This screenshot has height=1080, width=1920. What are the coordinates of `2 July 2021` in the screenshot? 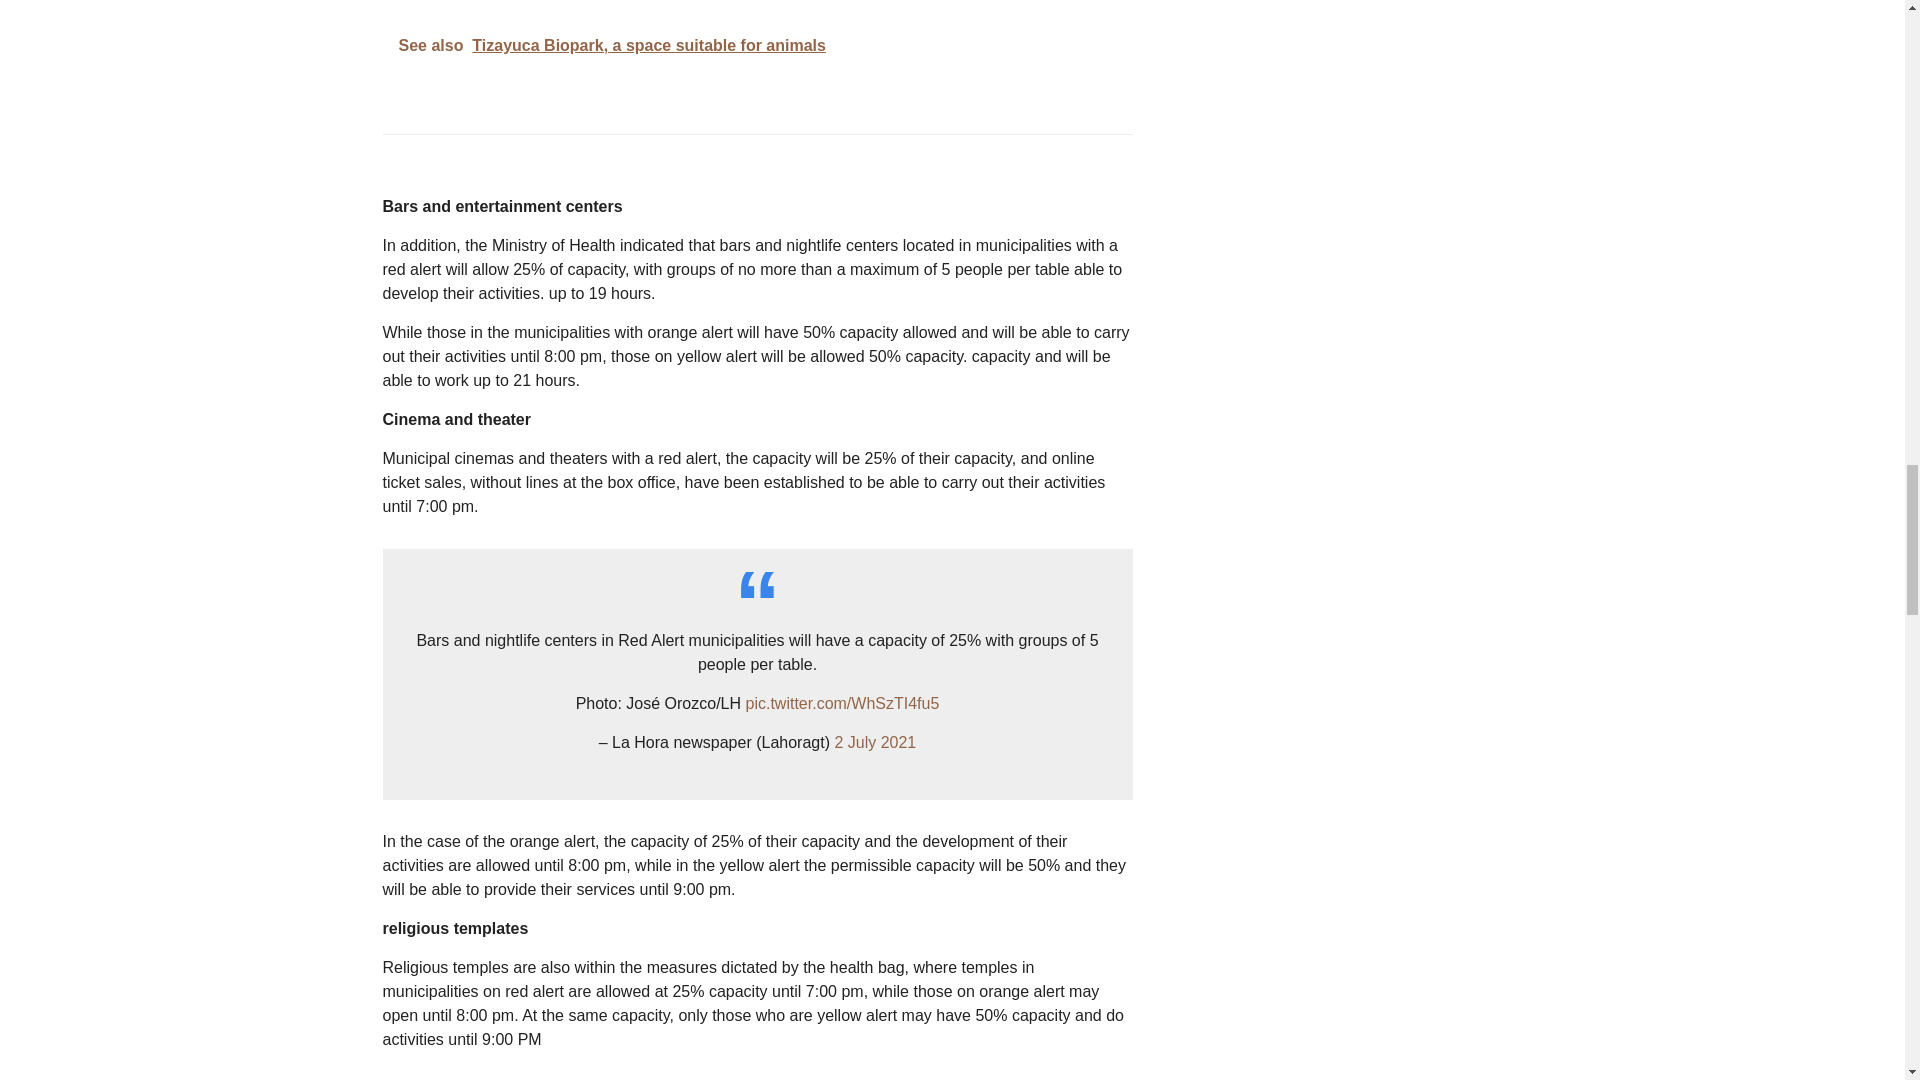 It's located at (874, 742).